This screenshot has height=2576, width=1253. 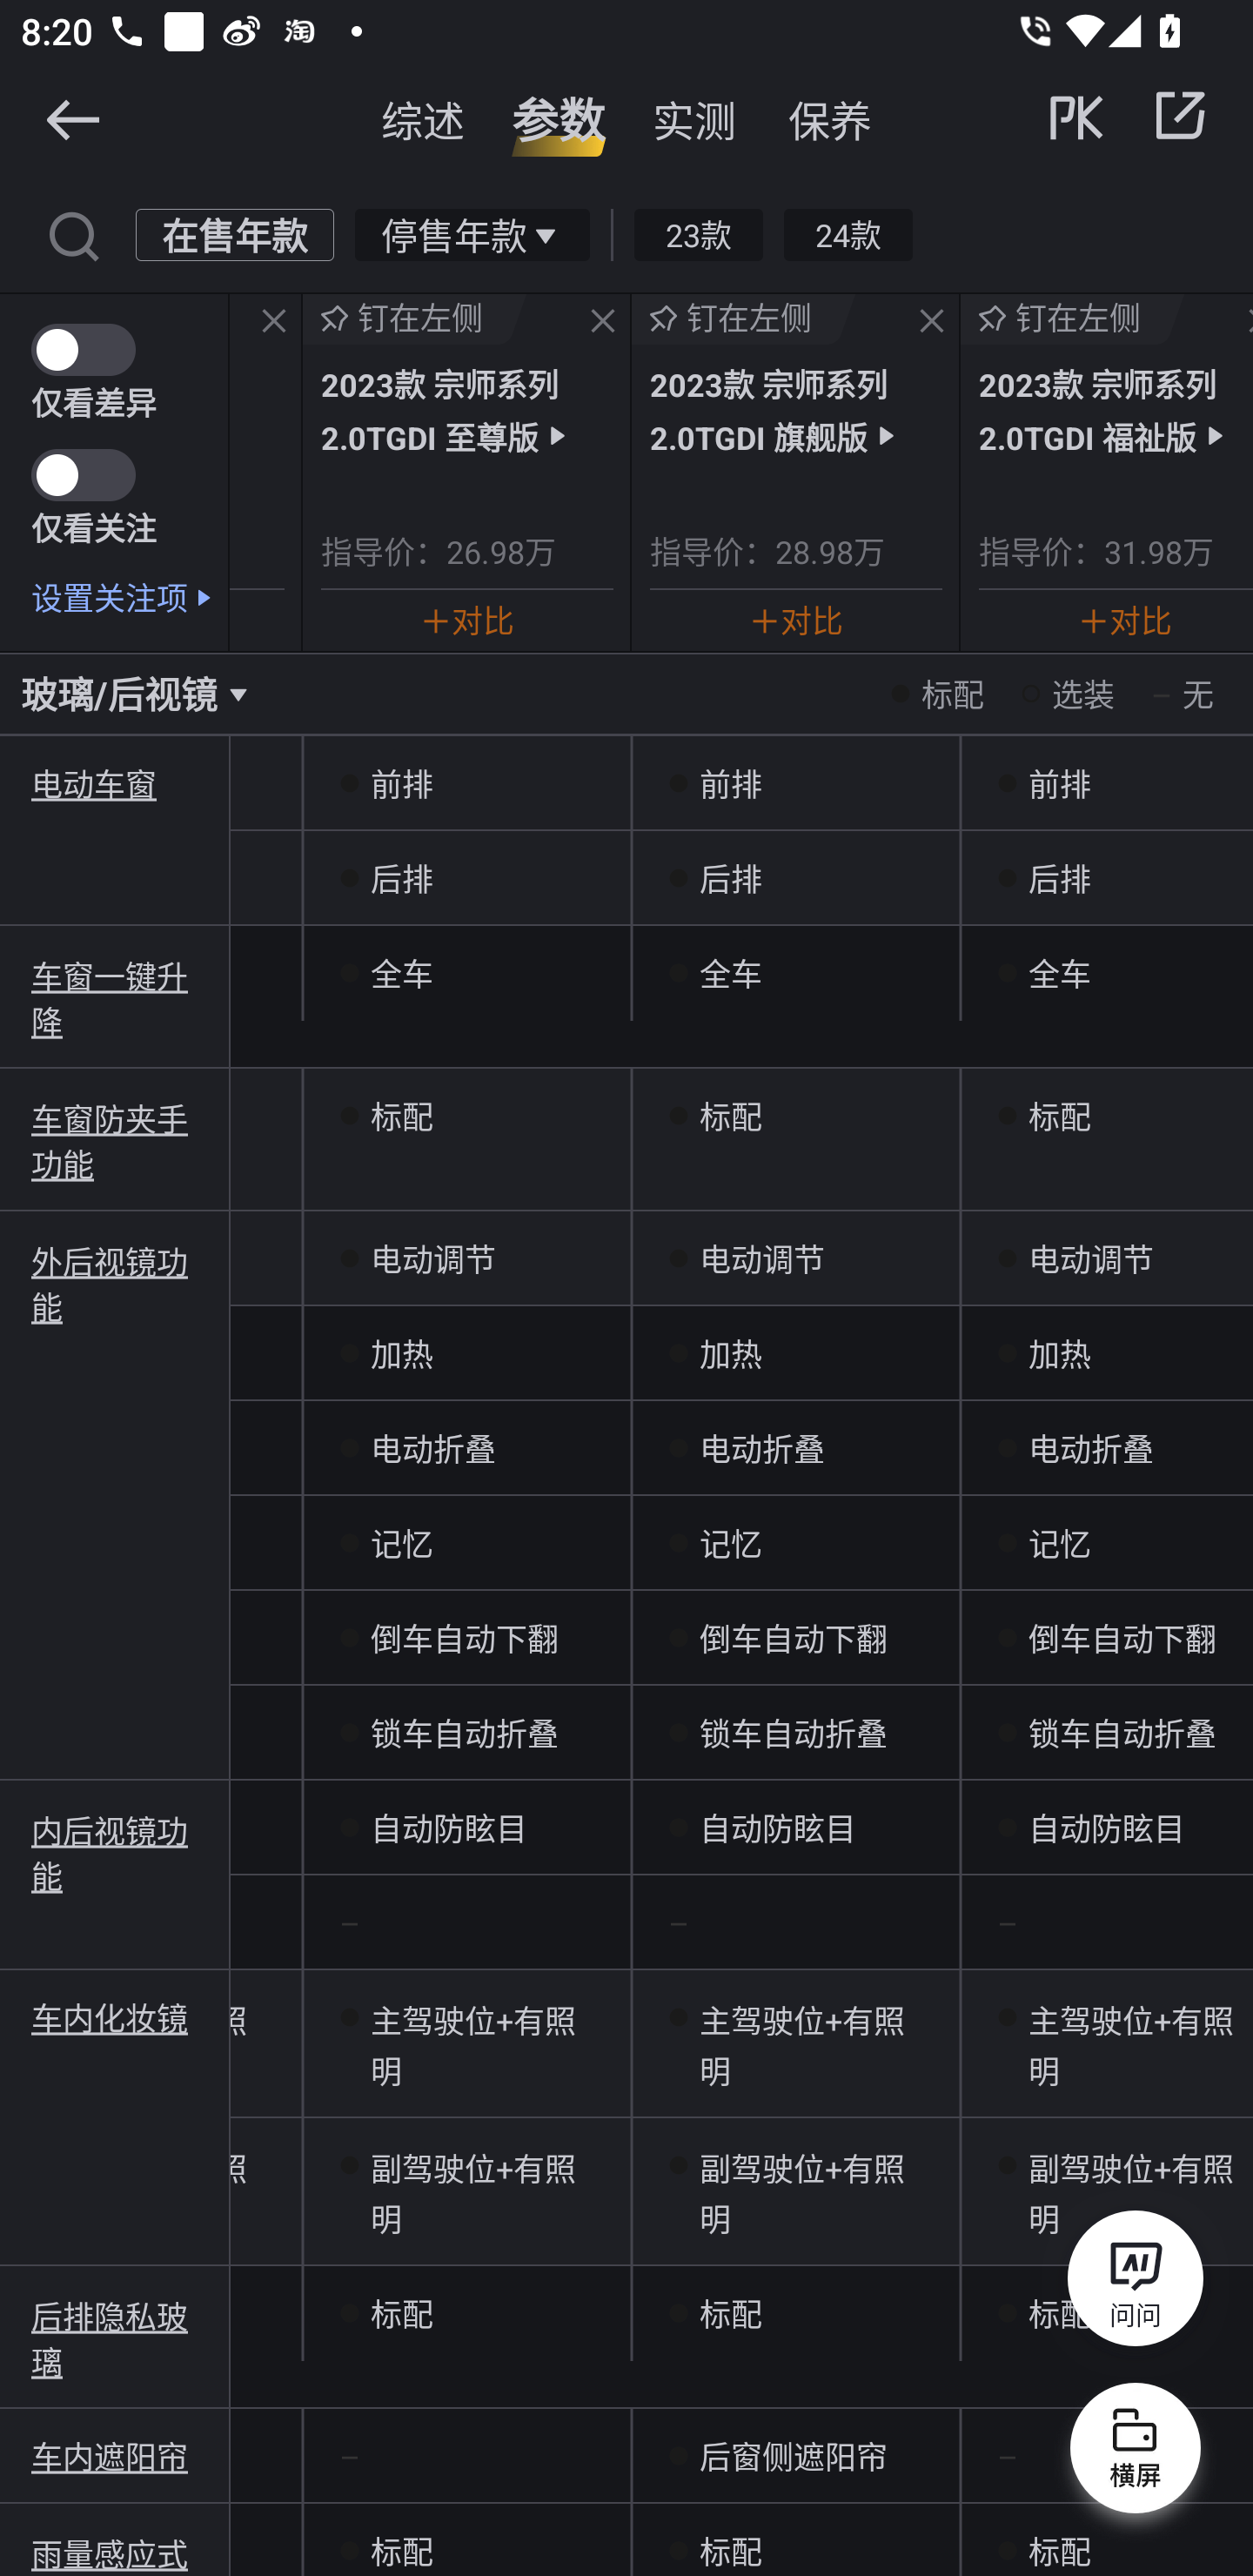 What do you see at coordinates (466, 972) in the screenshot?
I see `全车` at bounding box center [466, 972].